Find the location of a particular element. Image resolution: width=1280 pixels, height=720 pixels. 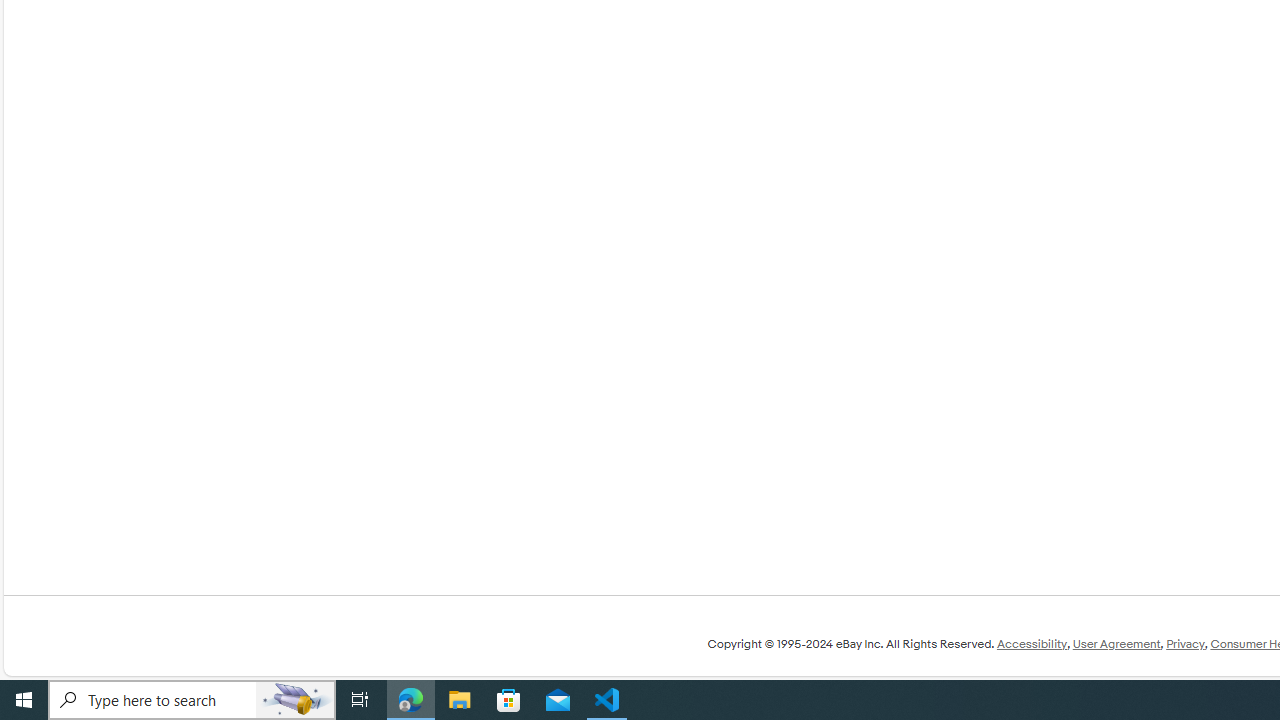

Accessibility is located at coordinates (1031, 644).